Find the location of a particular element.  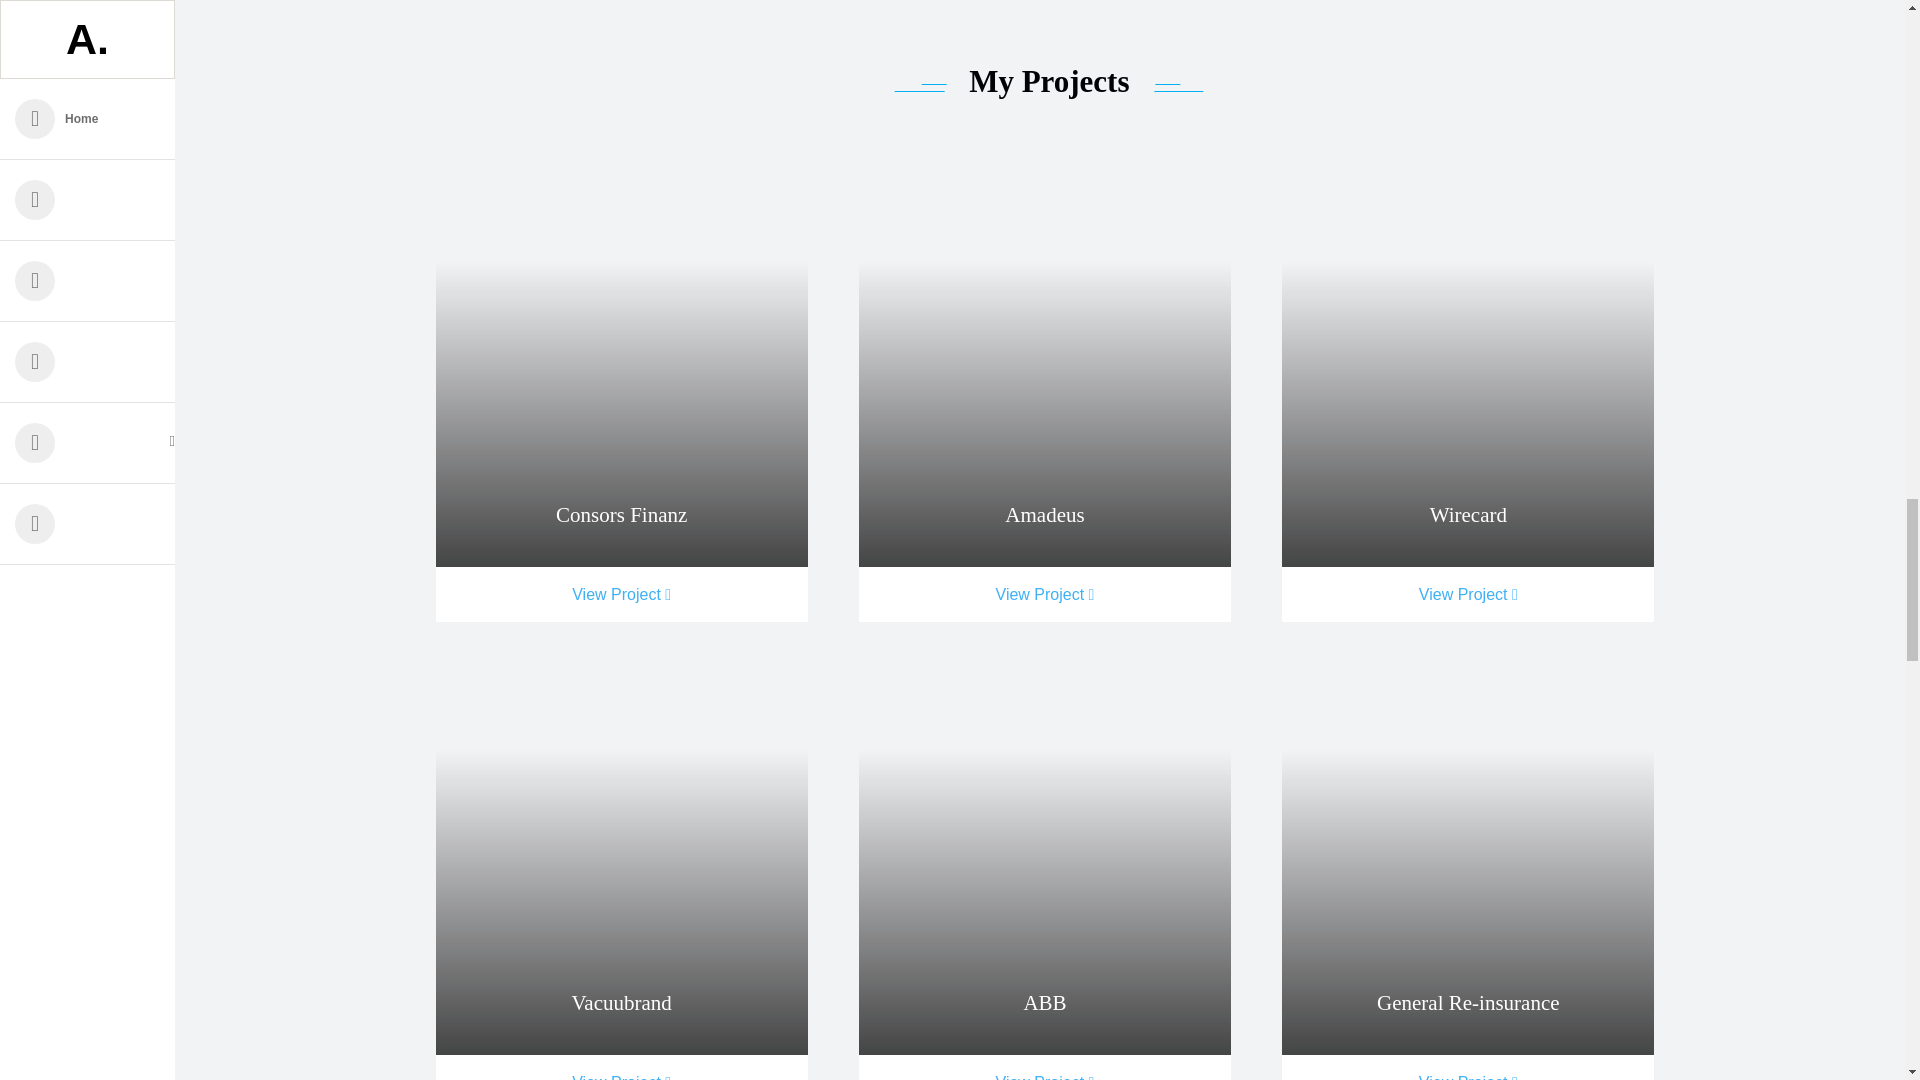

View Project is located at coordinates (1044, 1068).